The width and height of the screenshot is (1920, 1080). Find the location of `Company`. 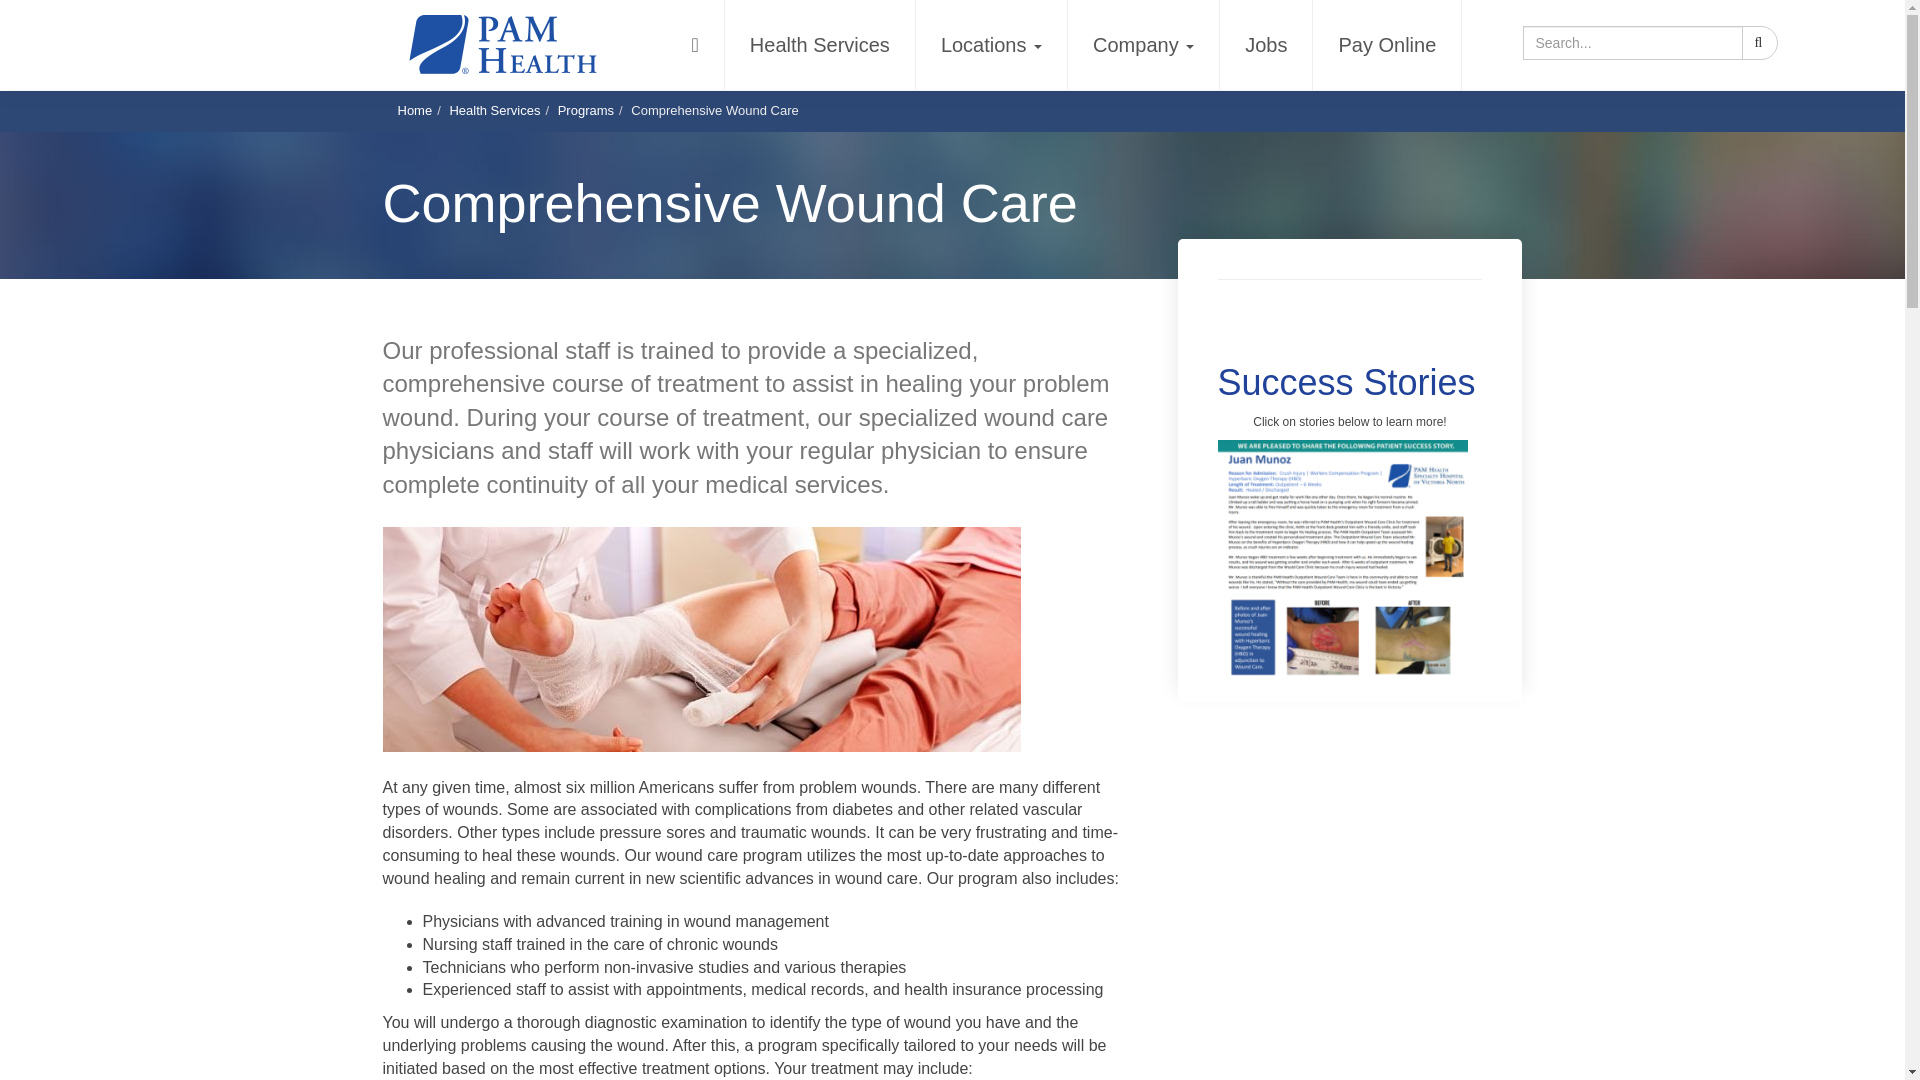

Company is located at coordinates (1143, 44).